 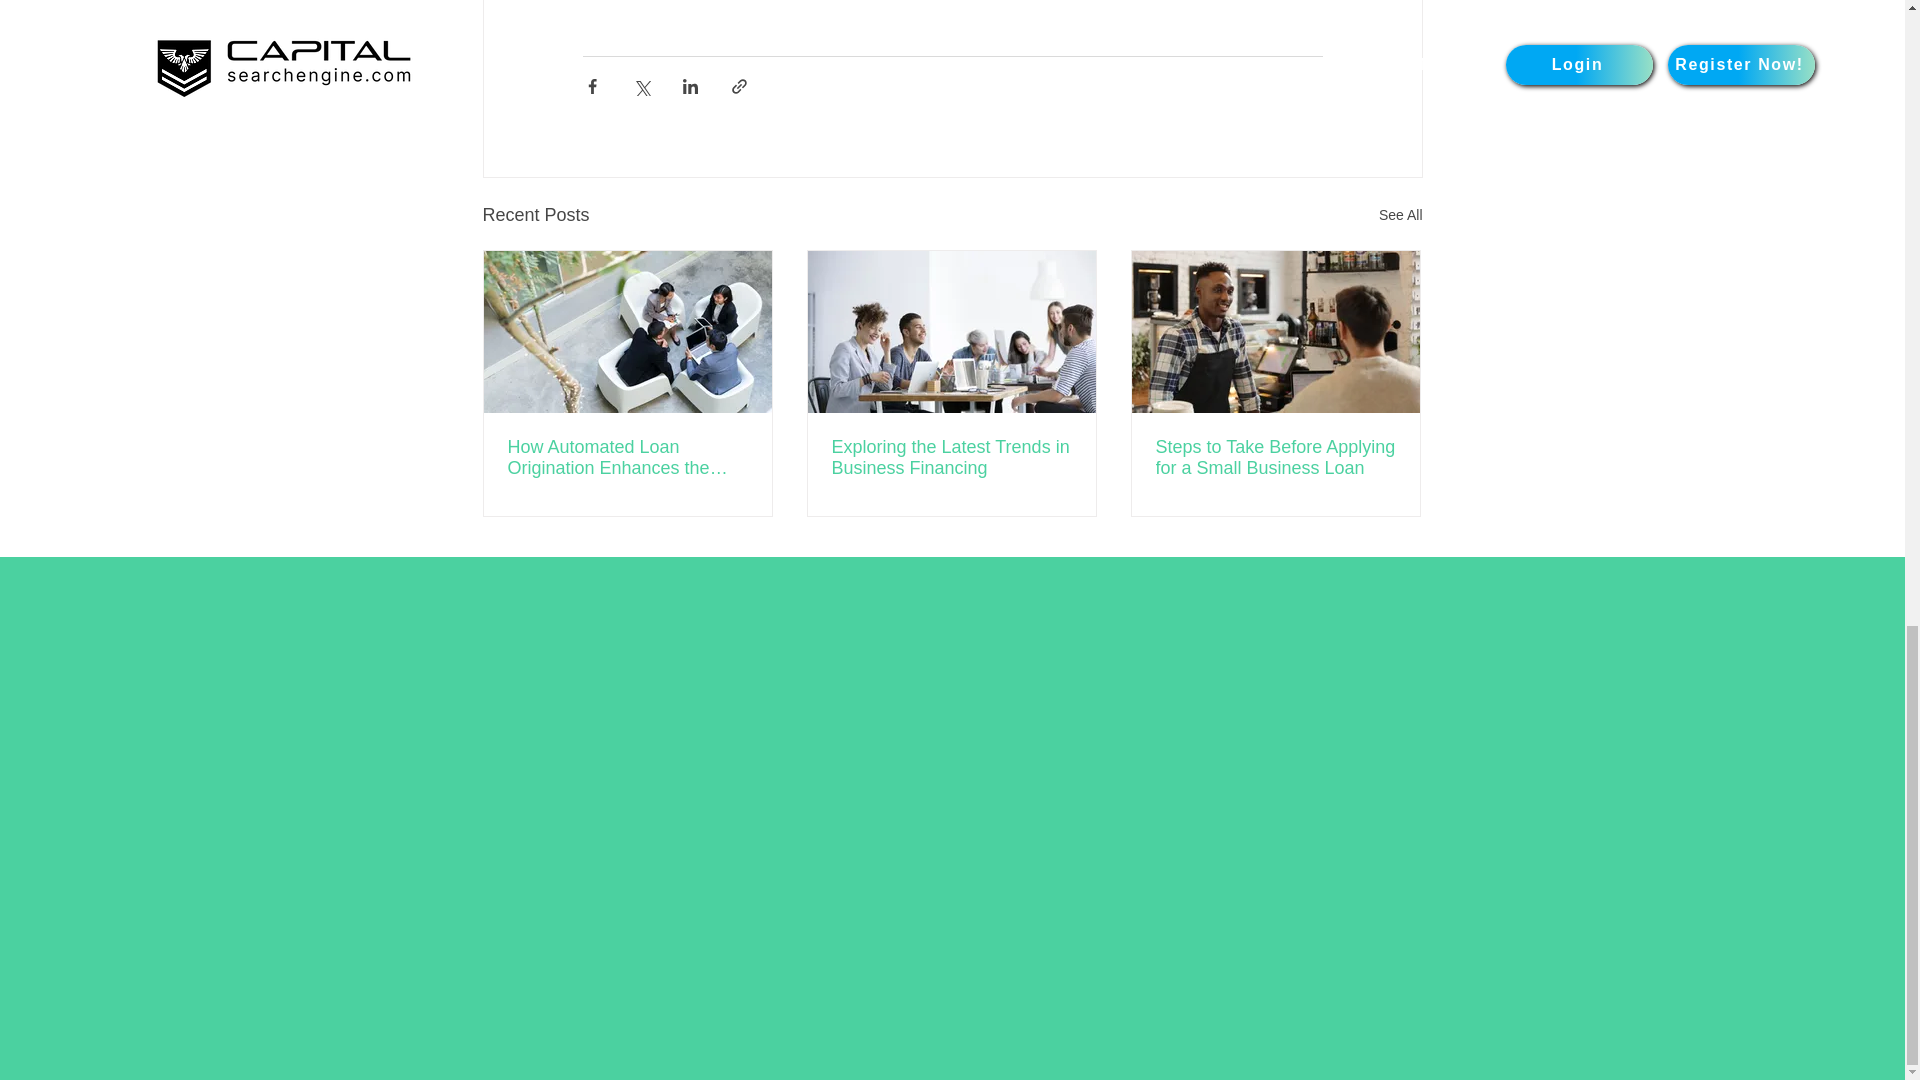 What do you see at coordinates (1400, 215) in the screenshot?
I see `See All` at bounding box center [1400, 215].